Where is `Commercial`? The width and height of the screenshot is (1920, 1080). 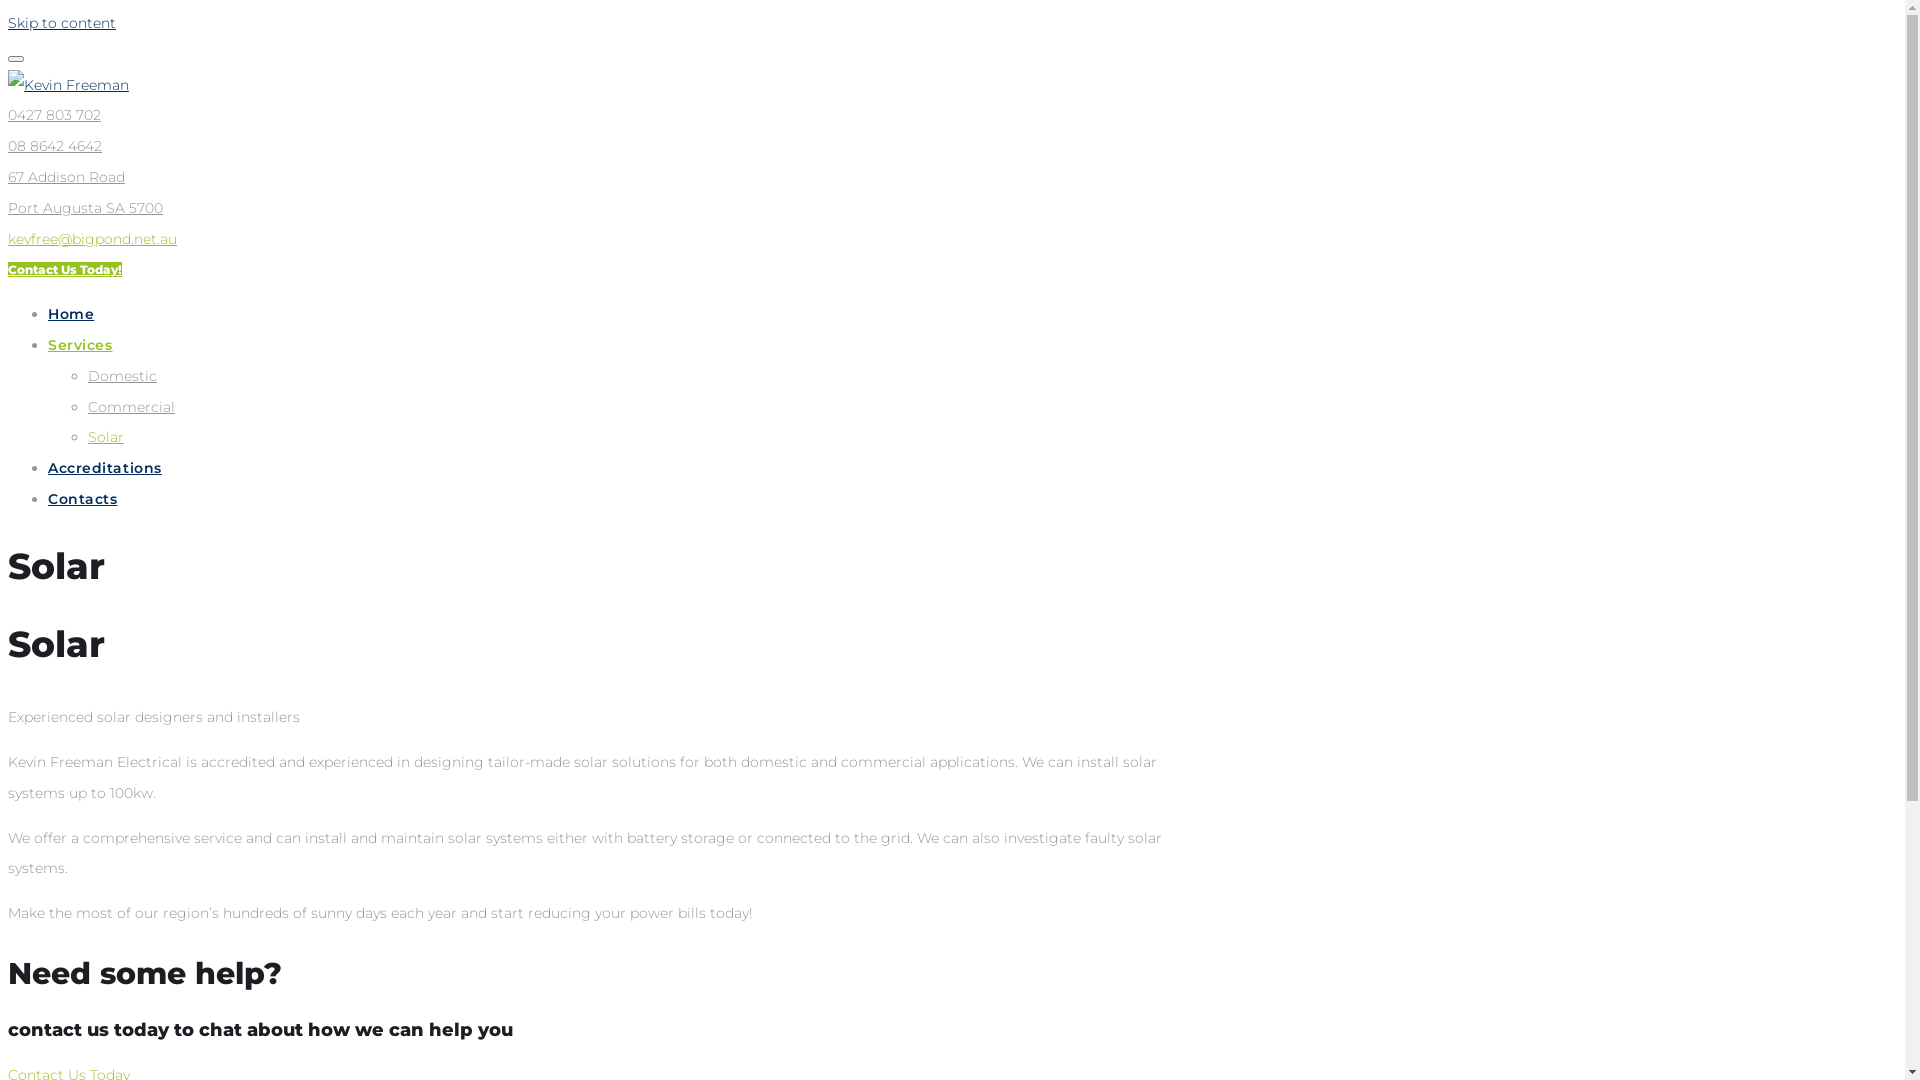
Commercial is located at coordinates (132, 407).